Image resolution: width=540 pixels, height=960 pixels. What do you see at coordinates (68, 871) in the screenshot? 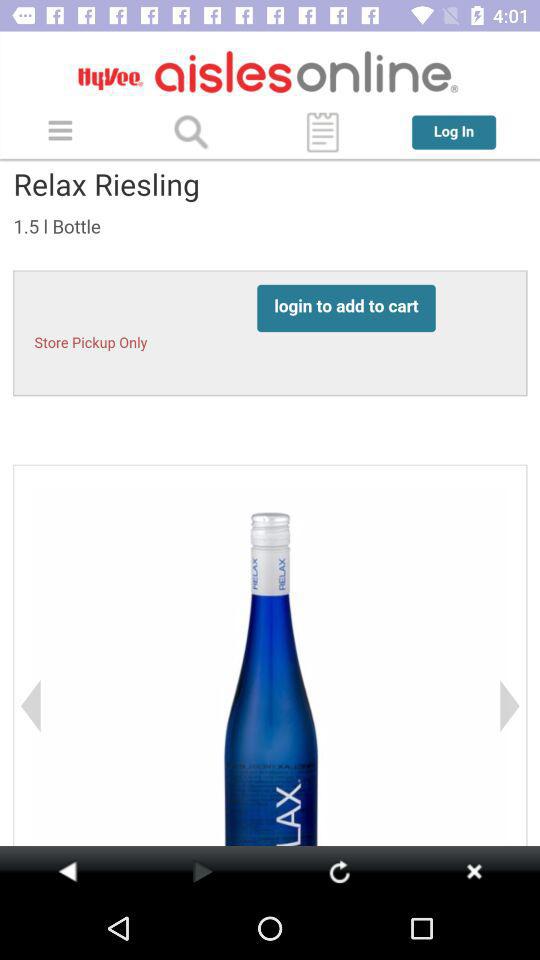
I see `go to back` at bounding box center [68, 871].